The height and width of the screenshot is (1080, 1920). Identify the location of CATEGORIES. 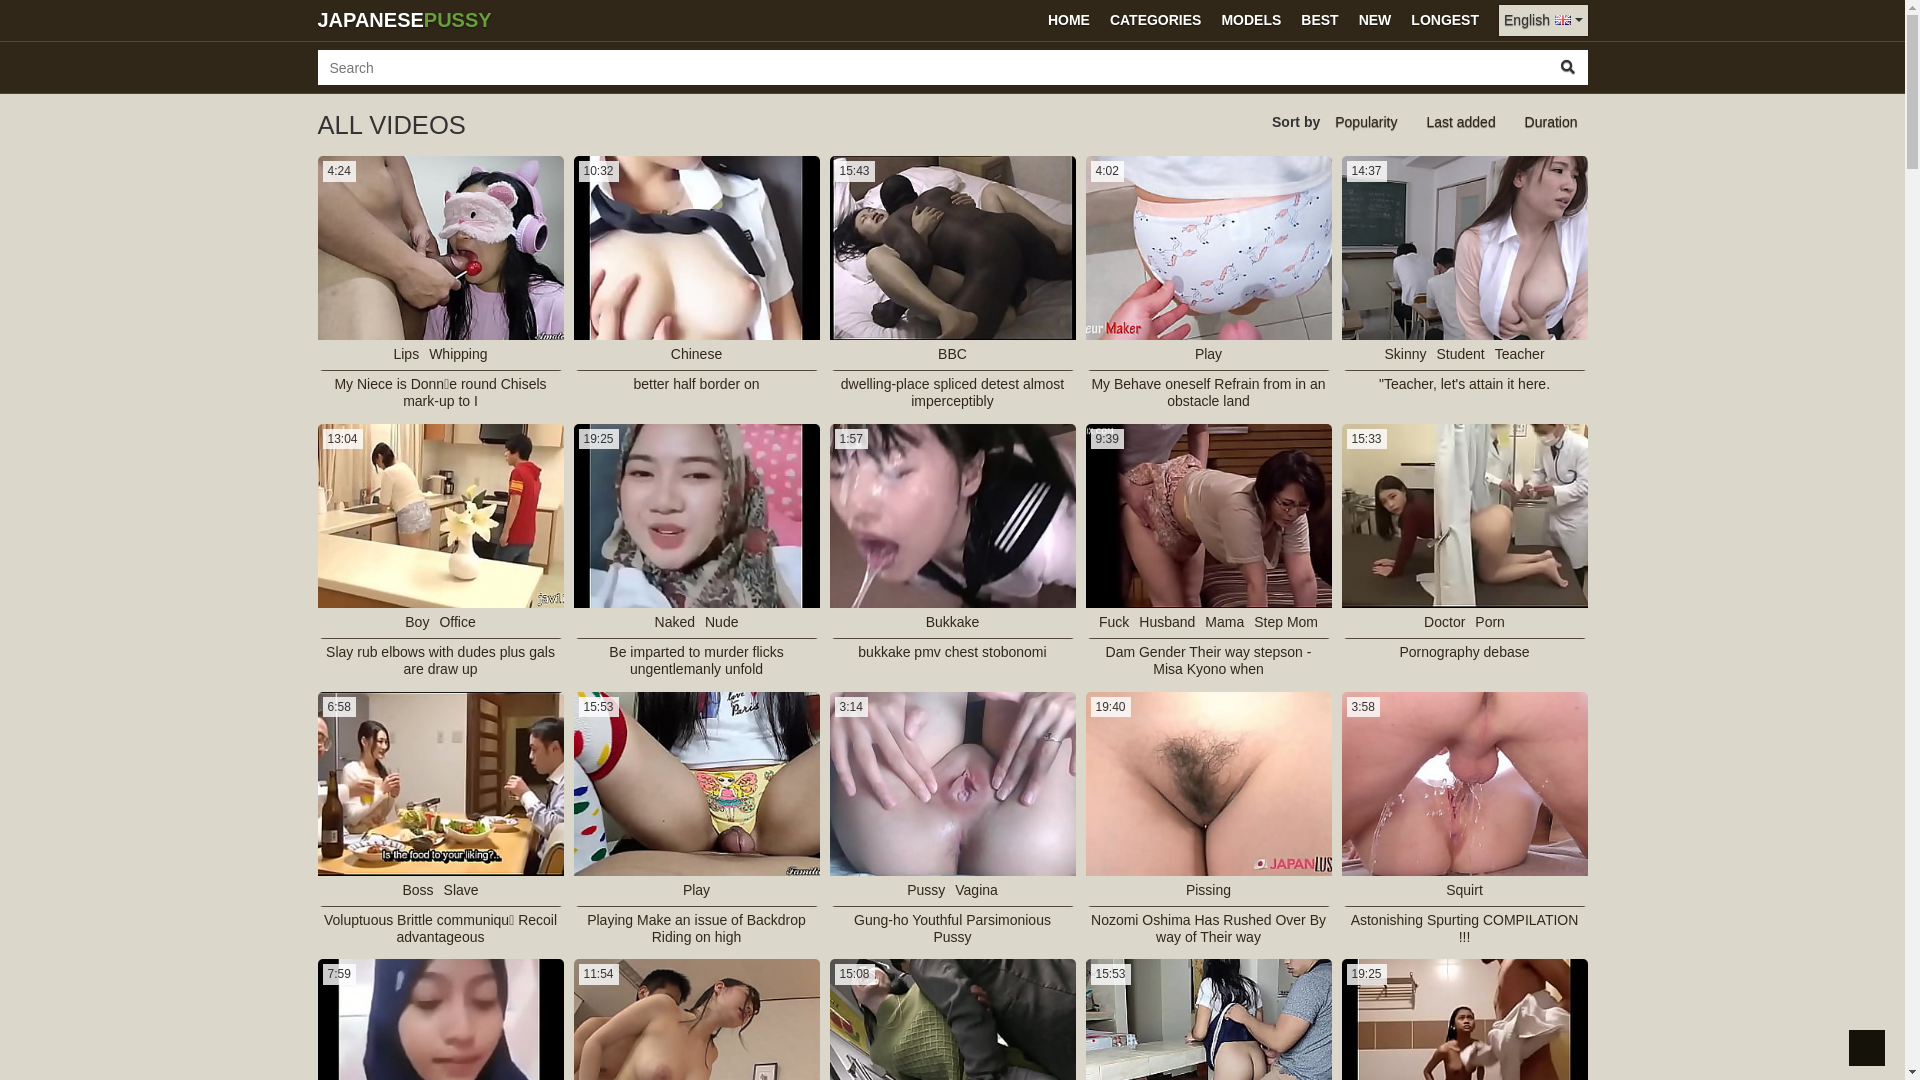
(1156, 20).